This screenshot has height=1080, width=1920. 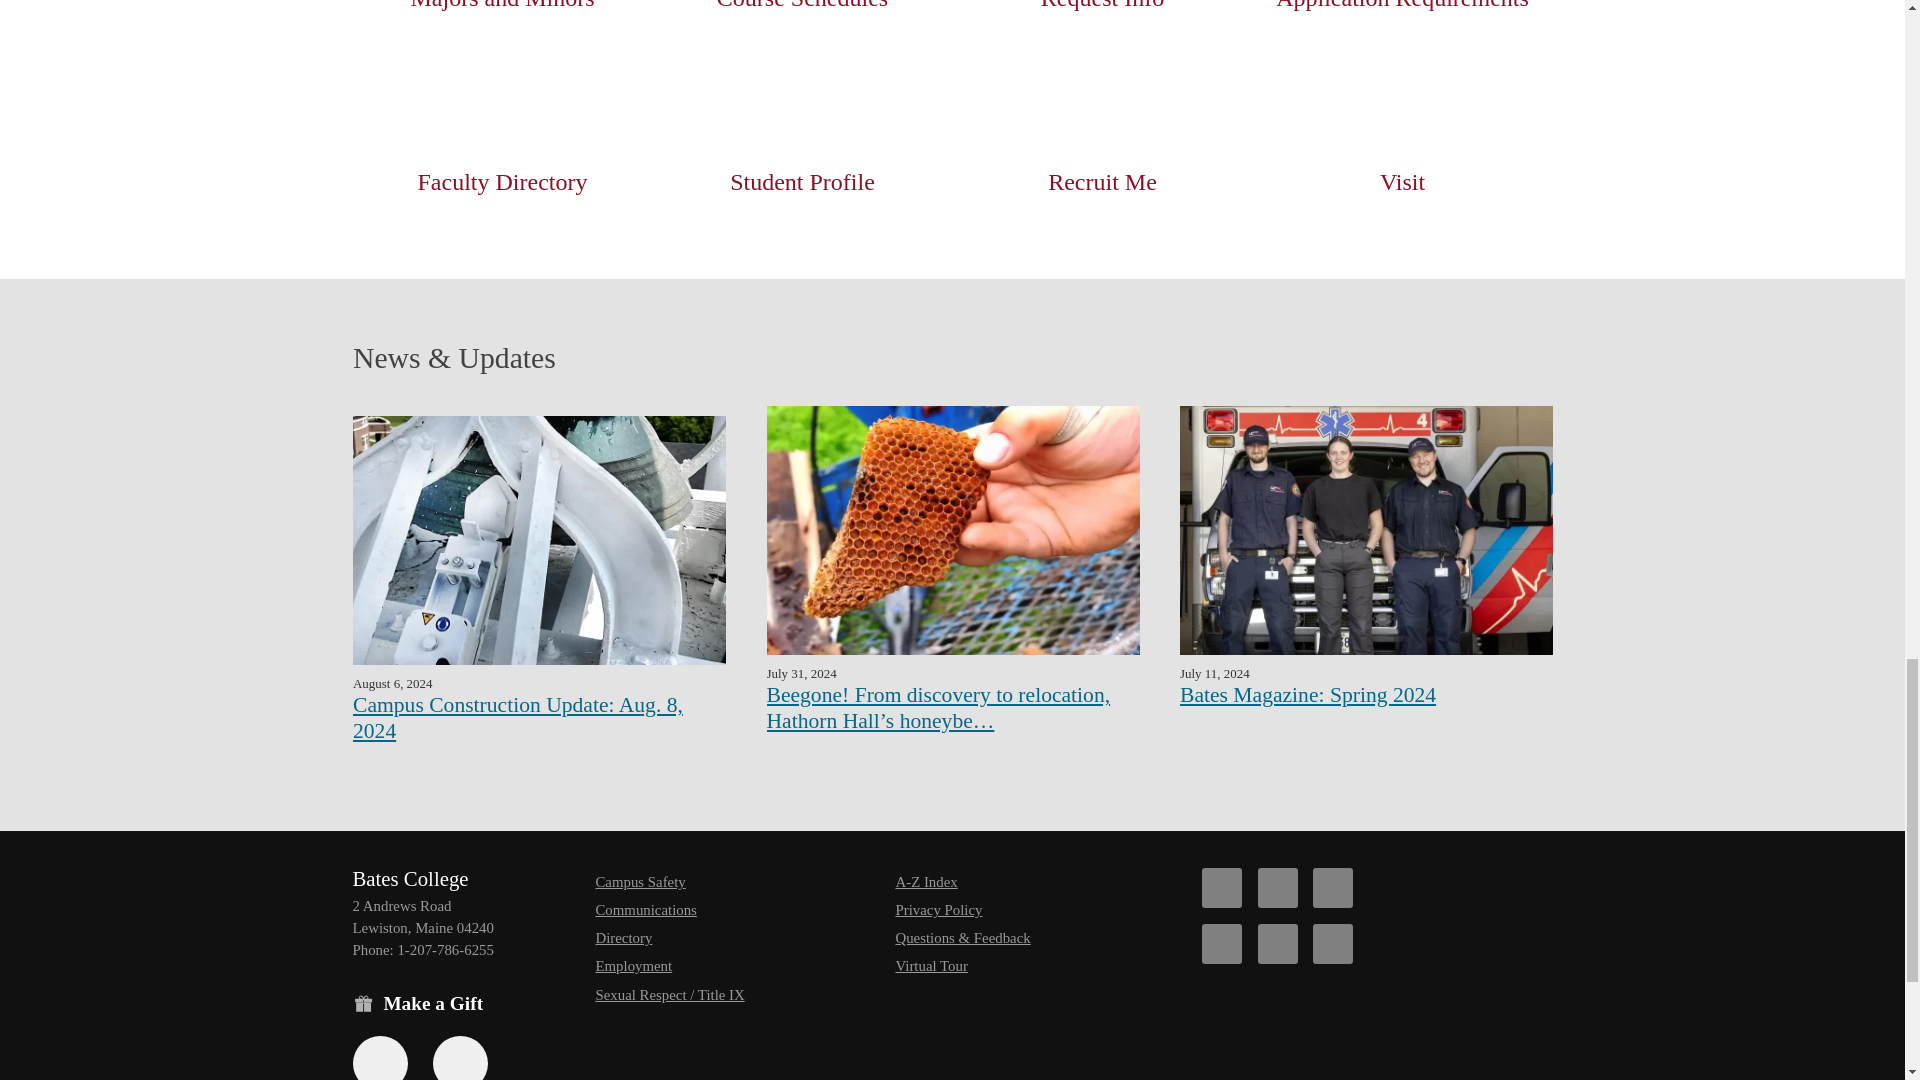 What do you see at coordinates (1277, 888) in the screenshot?
I see `Twitter icon` at bounding box center [1277, 888].